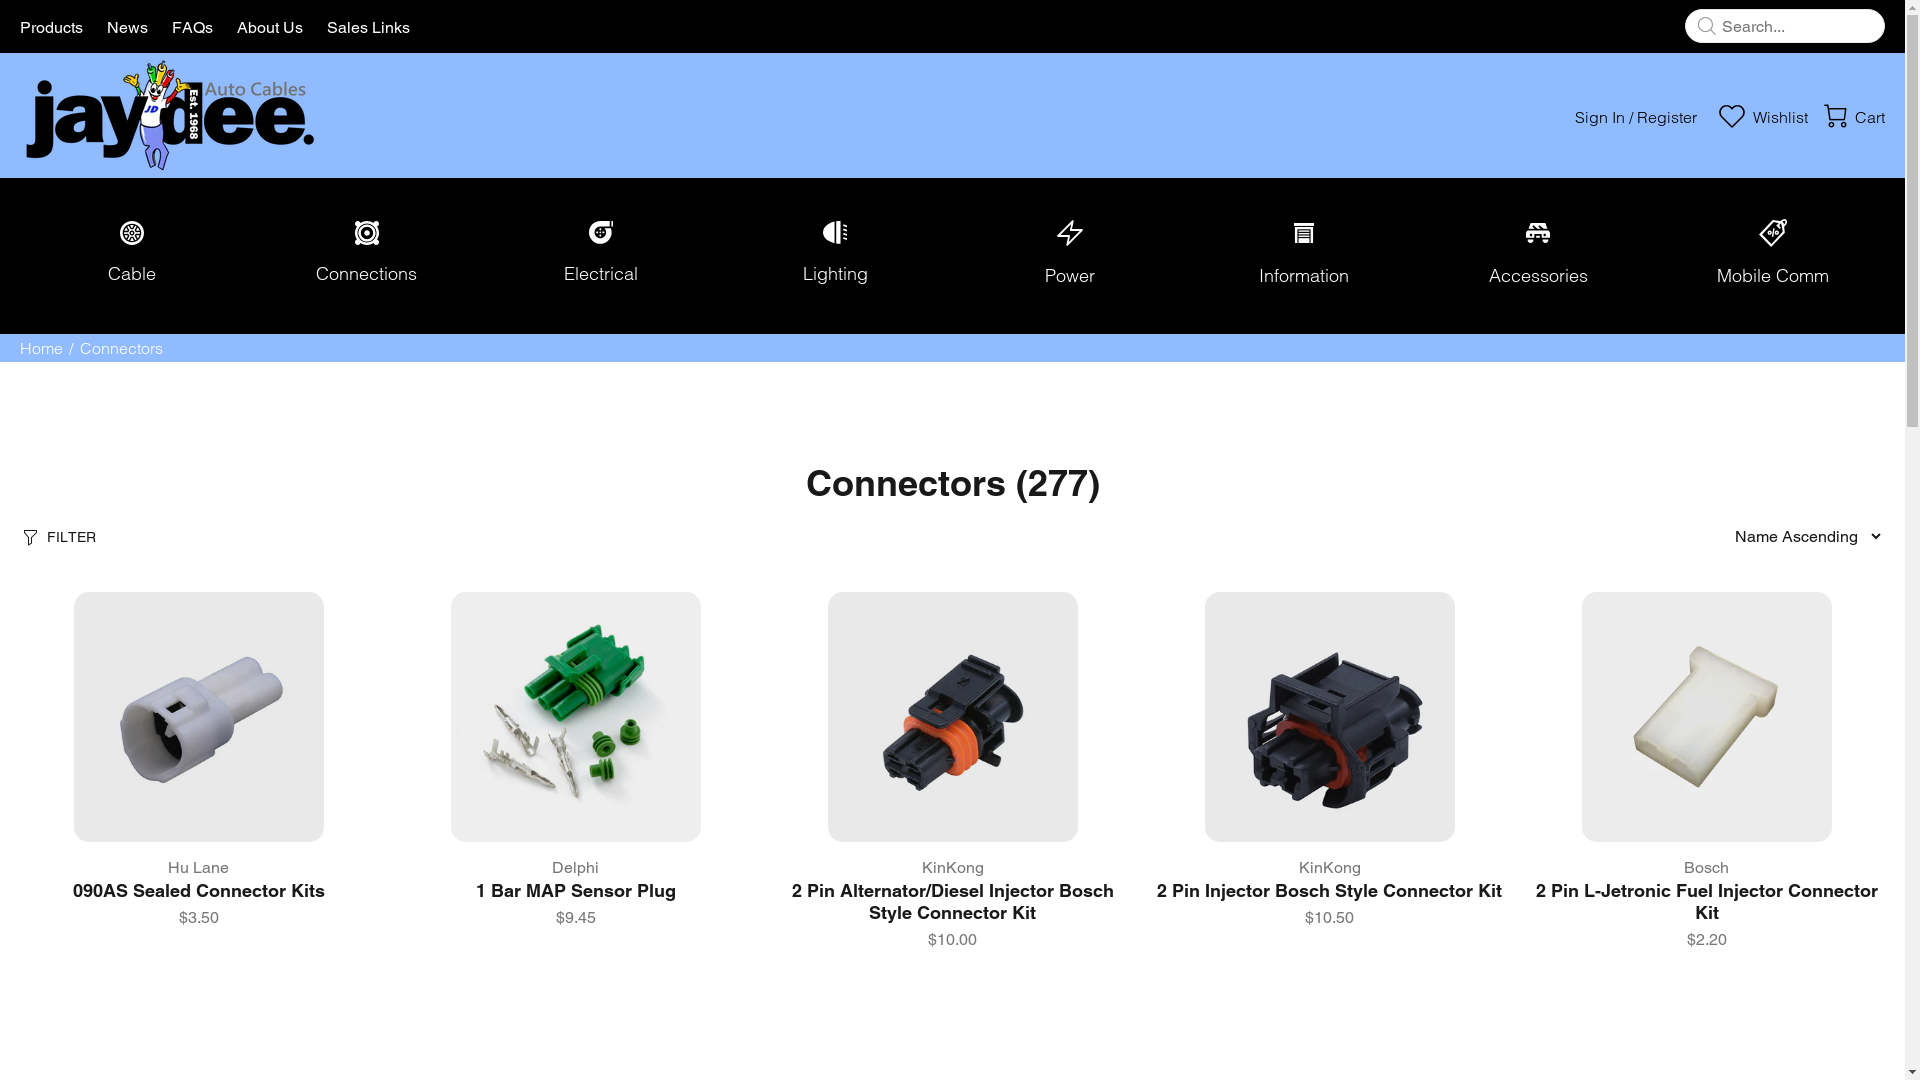 Image resolution: width=1920 pixels, height=1080 pixels. I want to click on Connections, so click(366, 256).